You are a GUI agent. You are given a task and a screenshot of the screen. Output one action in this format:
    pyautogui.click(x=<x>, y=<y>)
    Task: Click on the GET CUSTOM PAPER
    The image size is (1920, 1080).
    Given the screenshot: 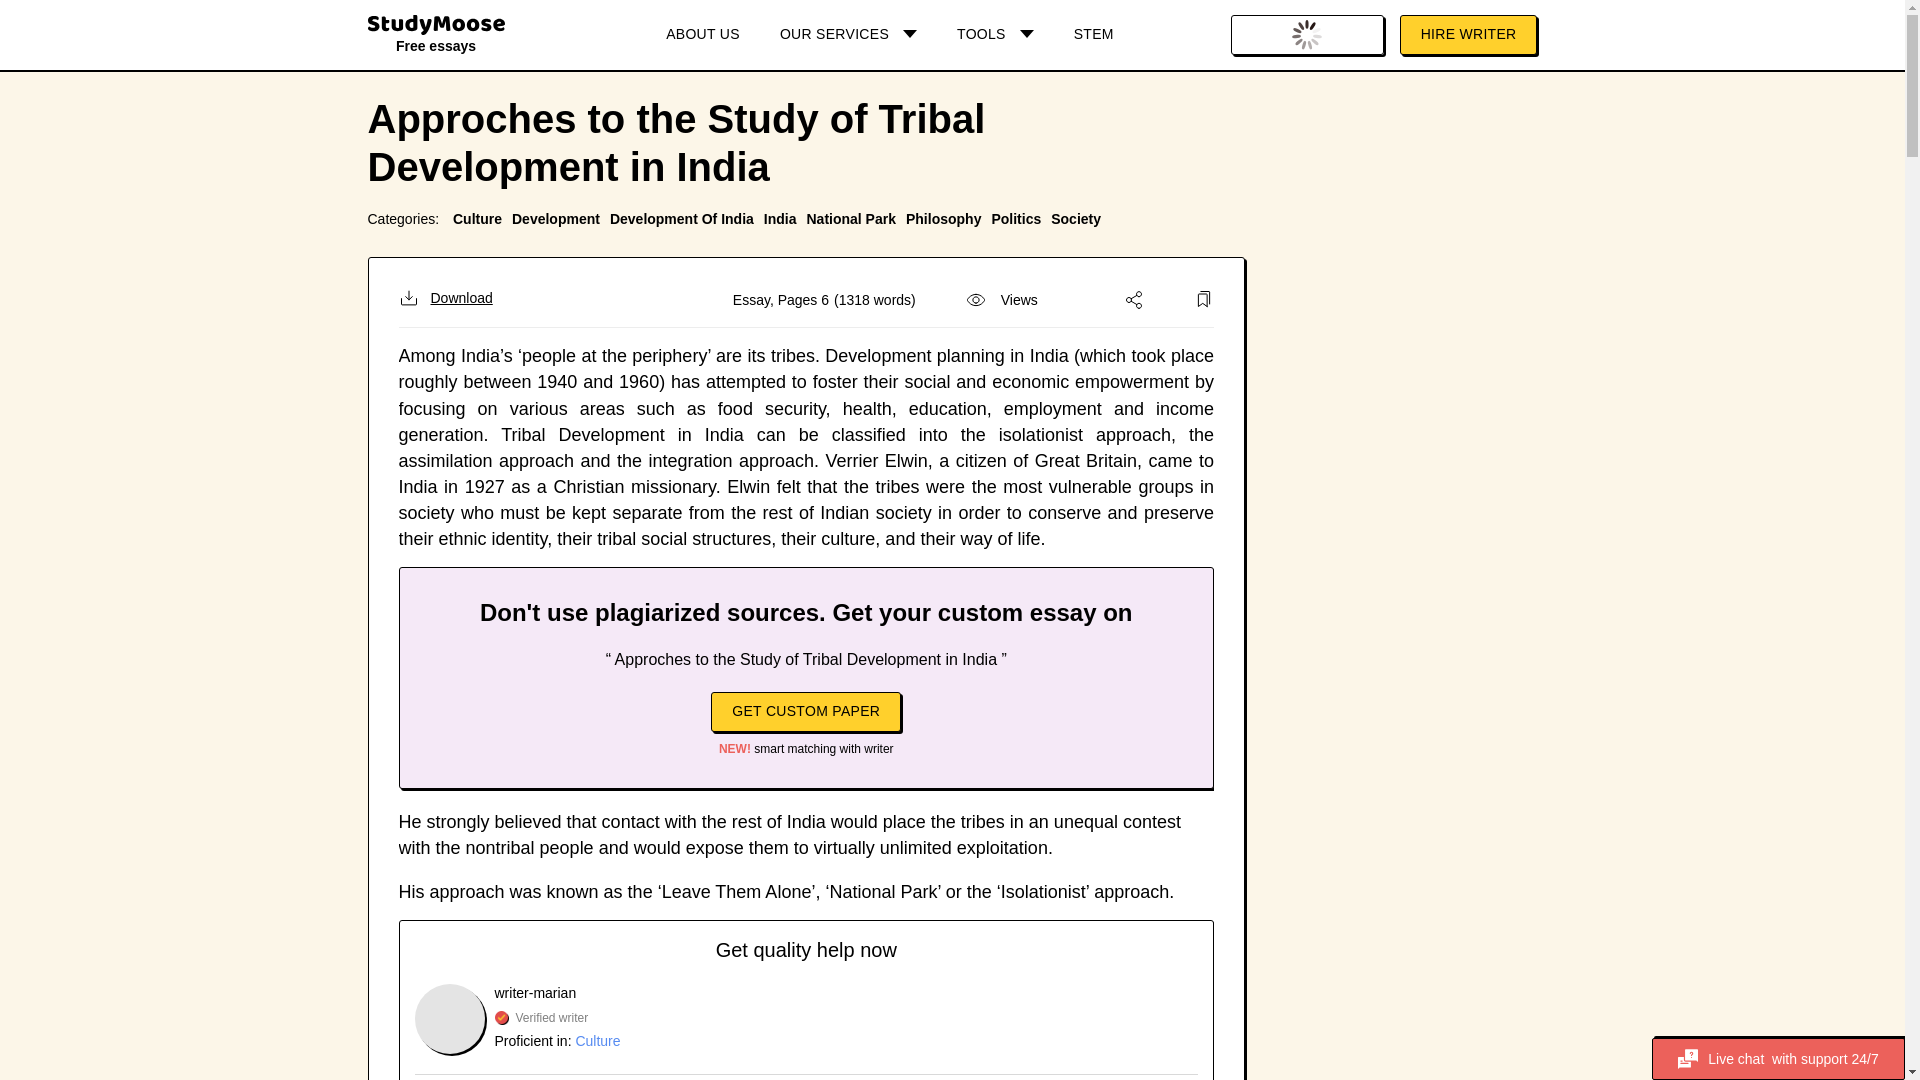 What is the action you would take?
    pyautogui.click(x=805, y=712)
    